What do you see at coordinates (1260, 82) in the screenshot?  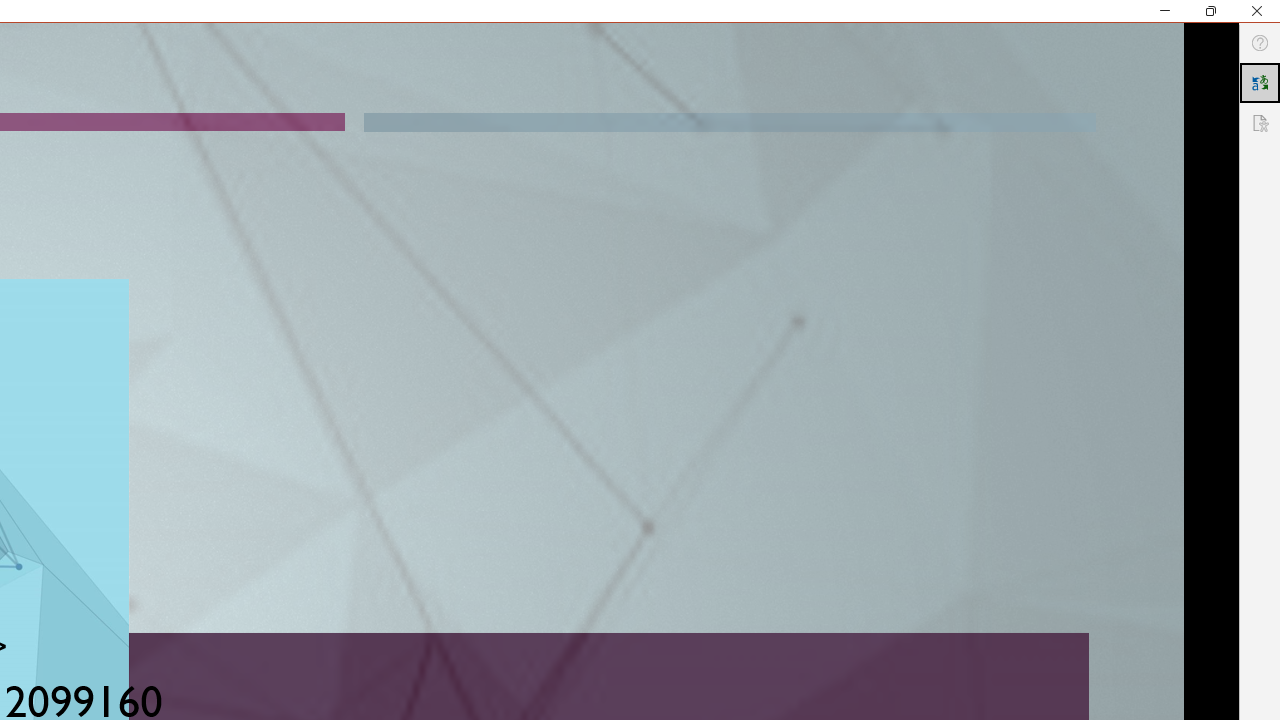 I see `Translator` at bounding box center [1260, 82].